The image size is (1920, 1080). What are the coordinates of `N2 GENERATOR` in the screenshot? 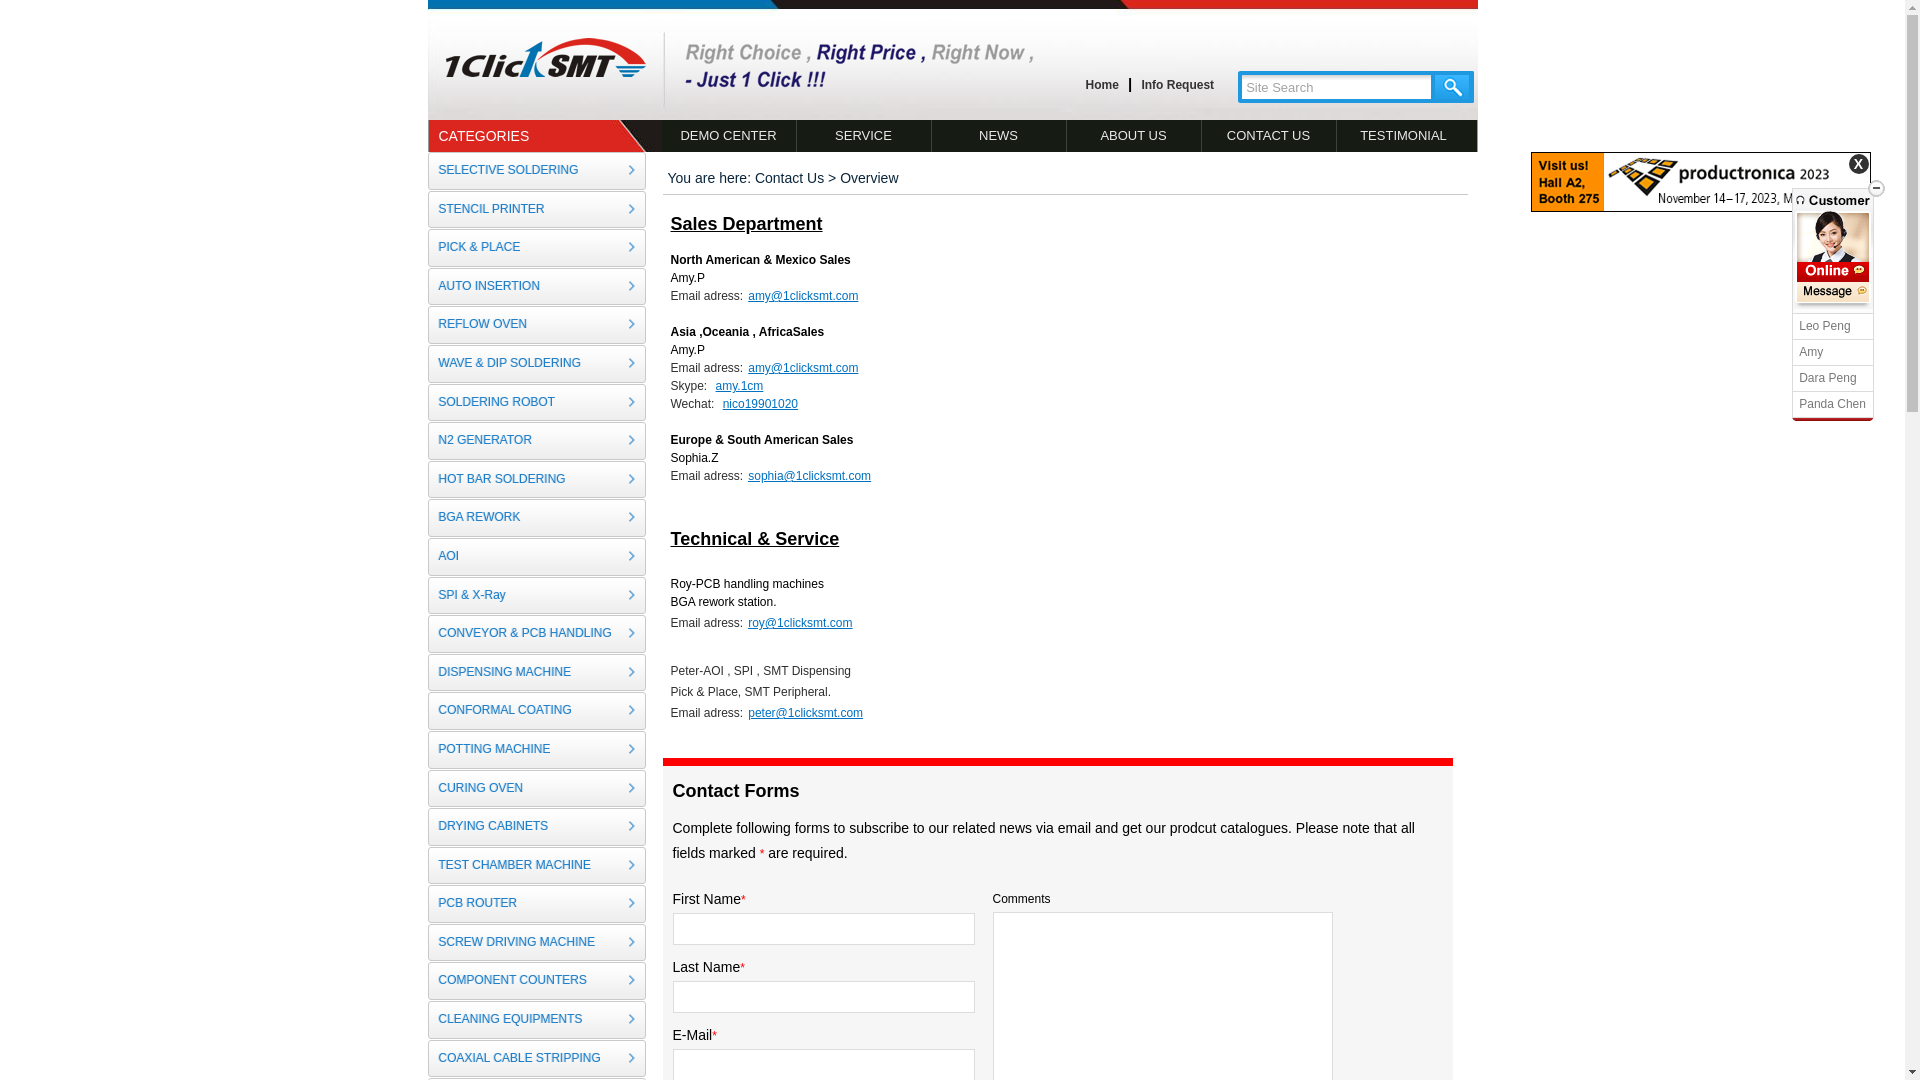 It's located at (537, 441).